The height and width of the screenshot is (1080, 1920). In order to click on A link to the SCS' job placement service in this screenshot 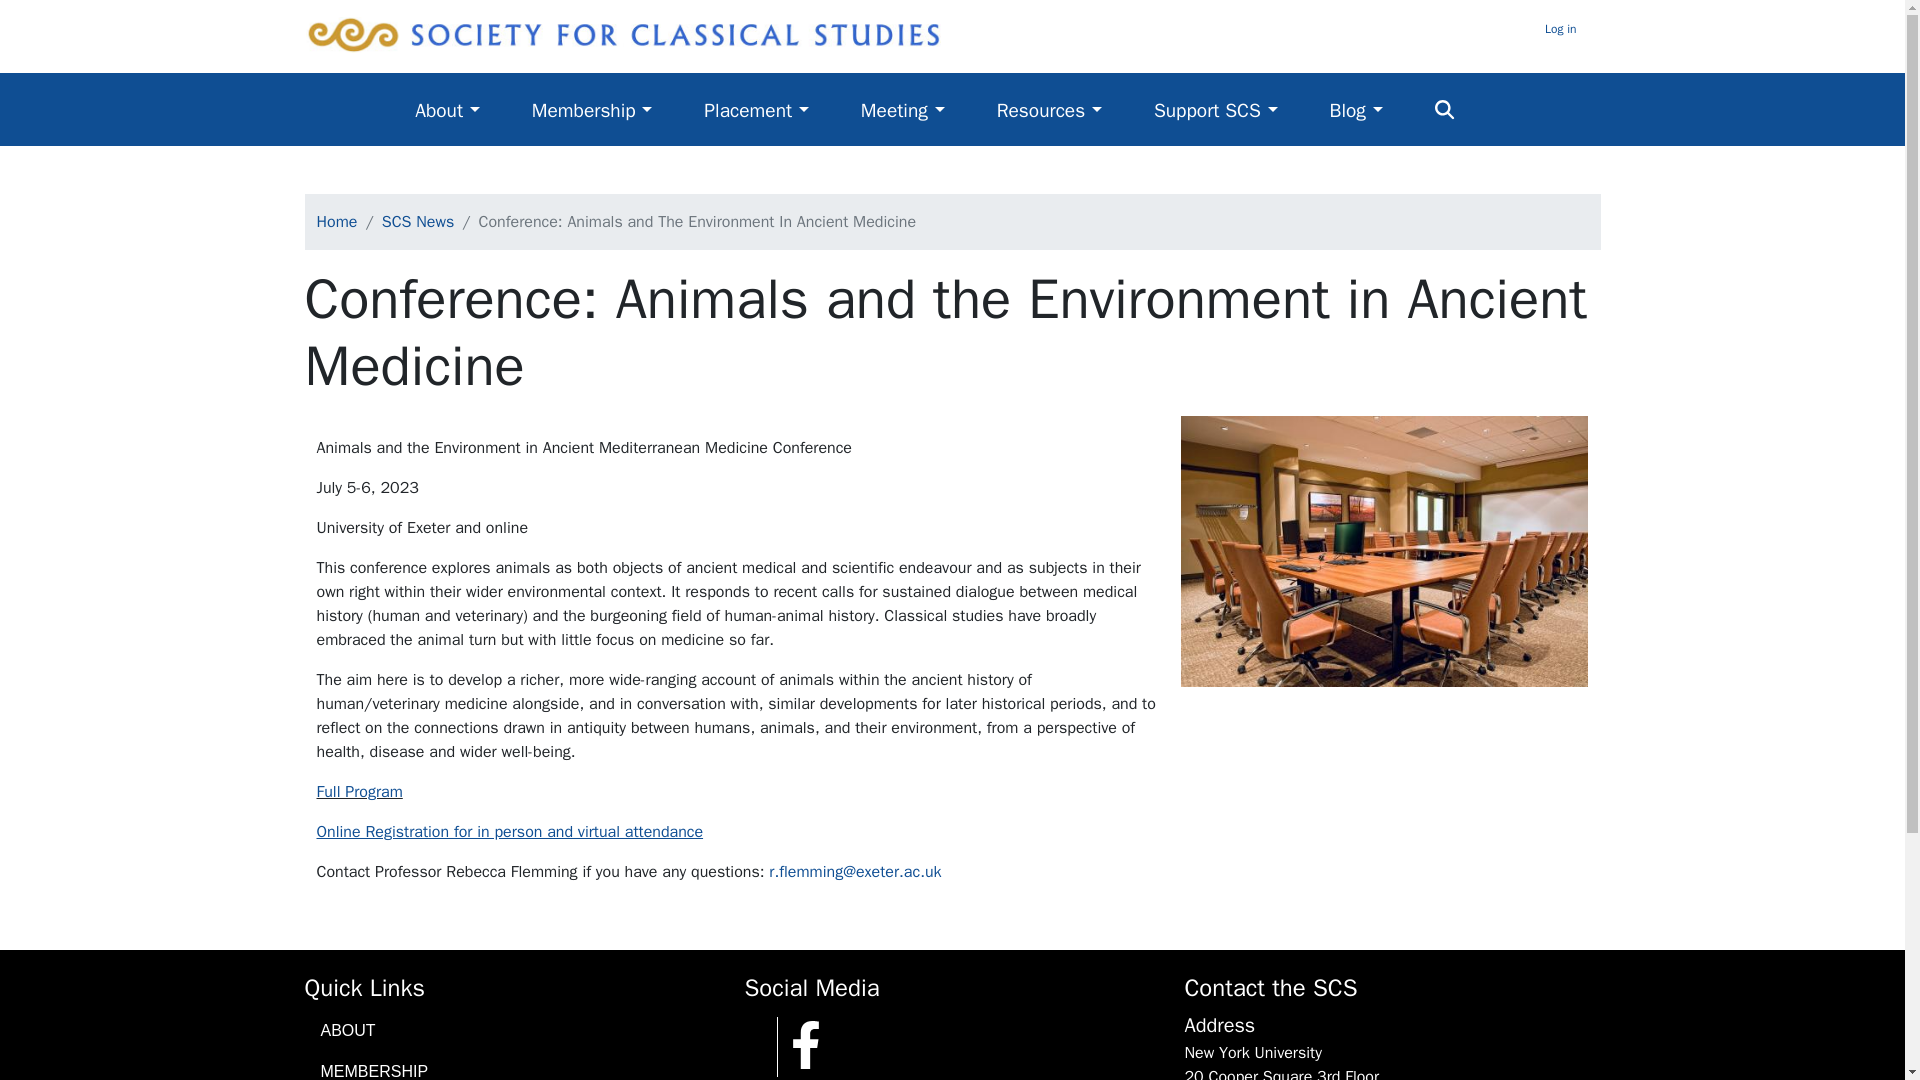, I will do `click(774, 110)`.